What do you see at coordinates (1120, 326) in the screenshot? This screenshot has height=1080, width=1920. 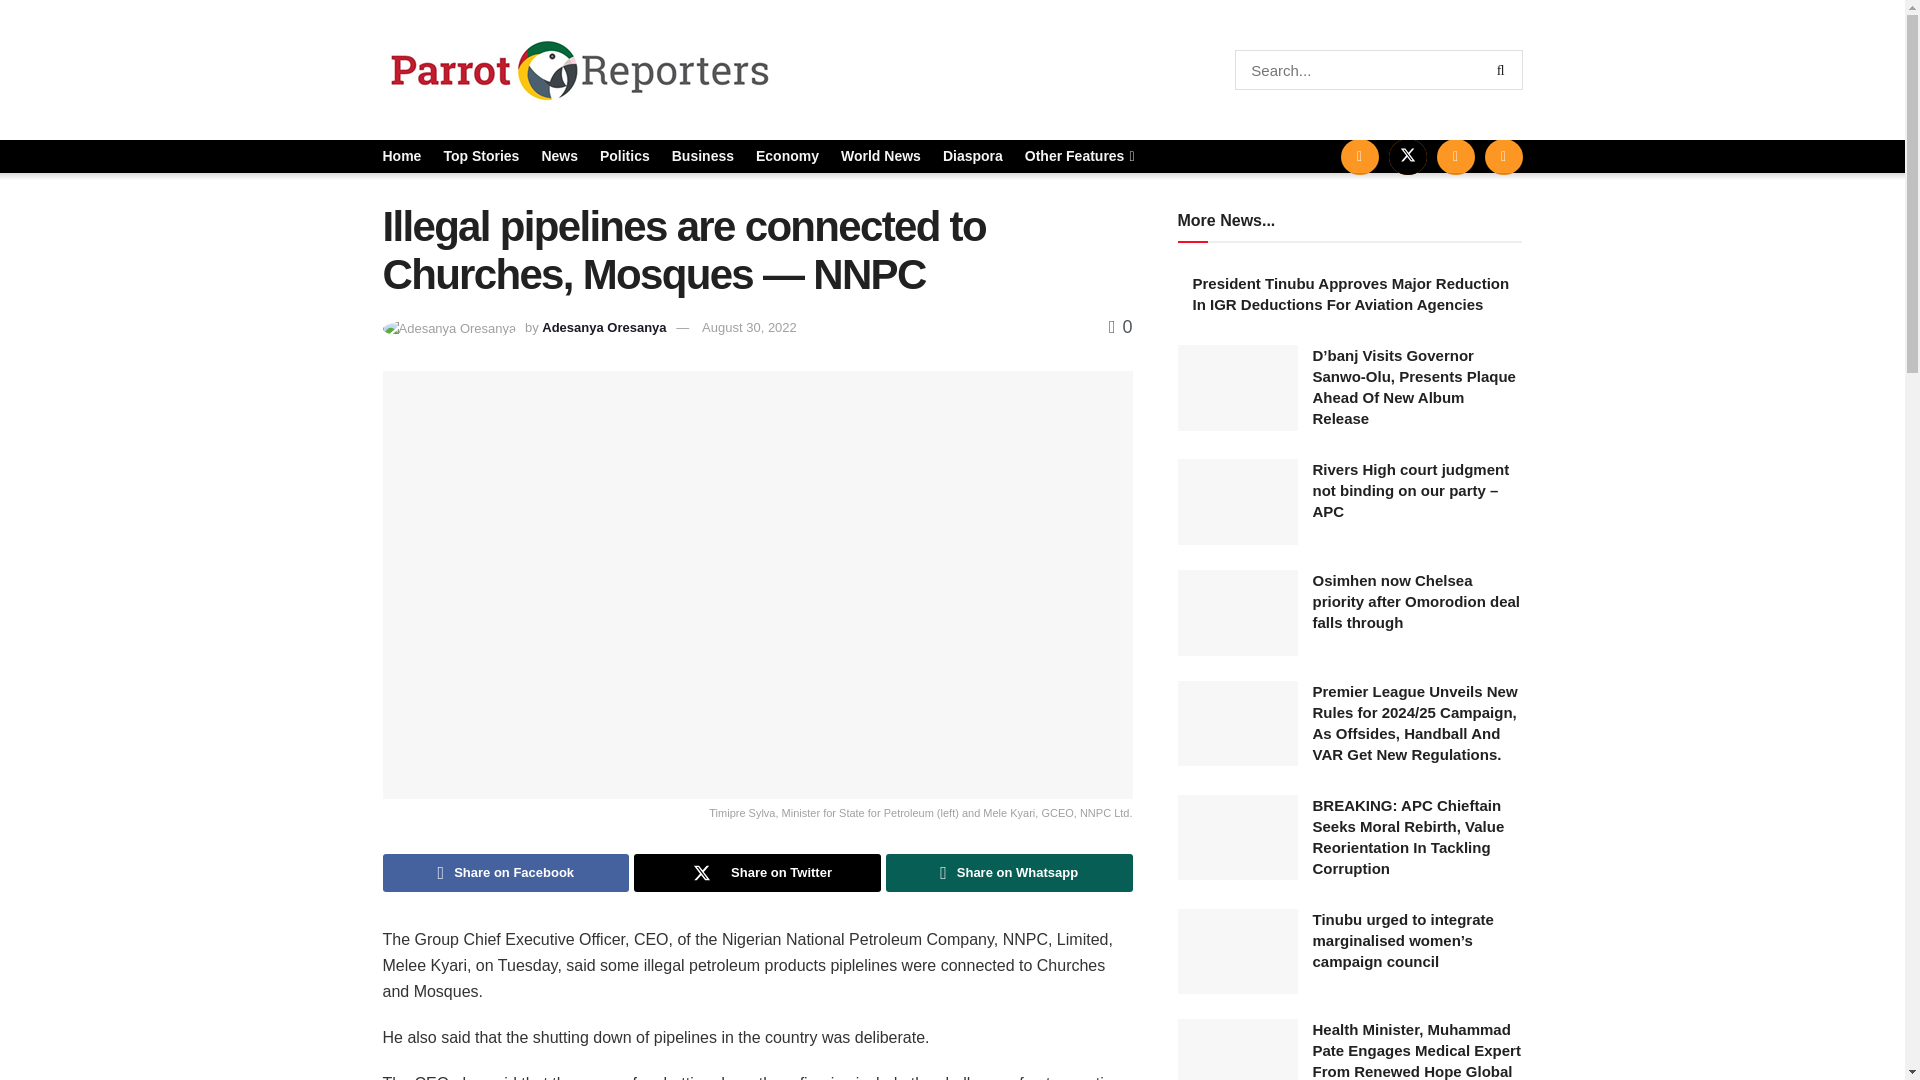 I see `0` at bounding box center [1120, 326].